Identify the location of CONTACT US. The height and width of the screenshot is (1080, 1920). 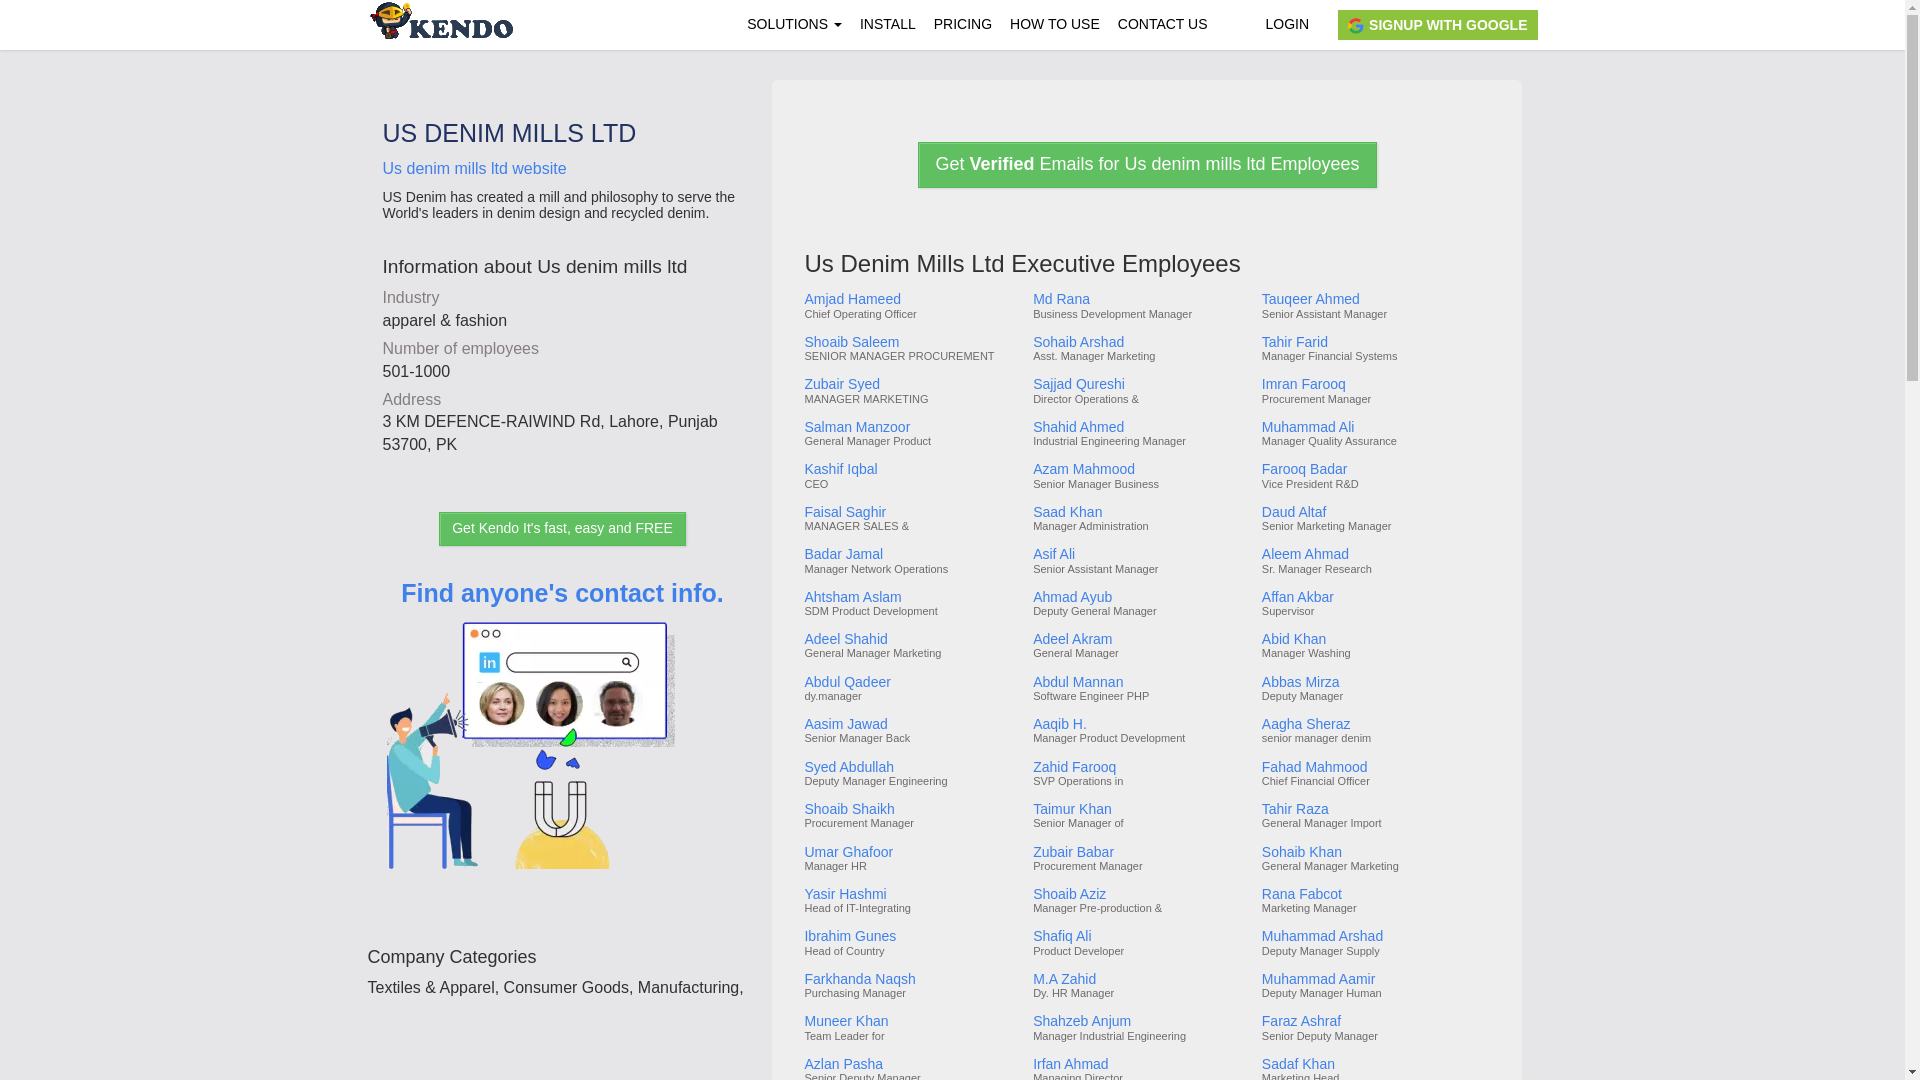
(1163, 24).